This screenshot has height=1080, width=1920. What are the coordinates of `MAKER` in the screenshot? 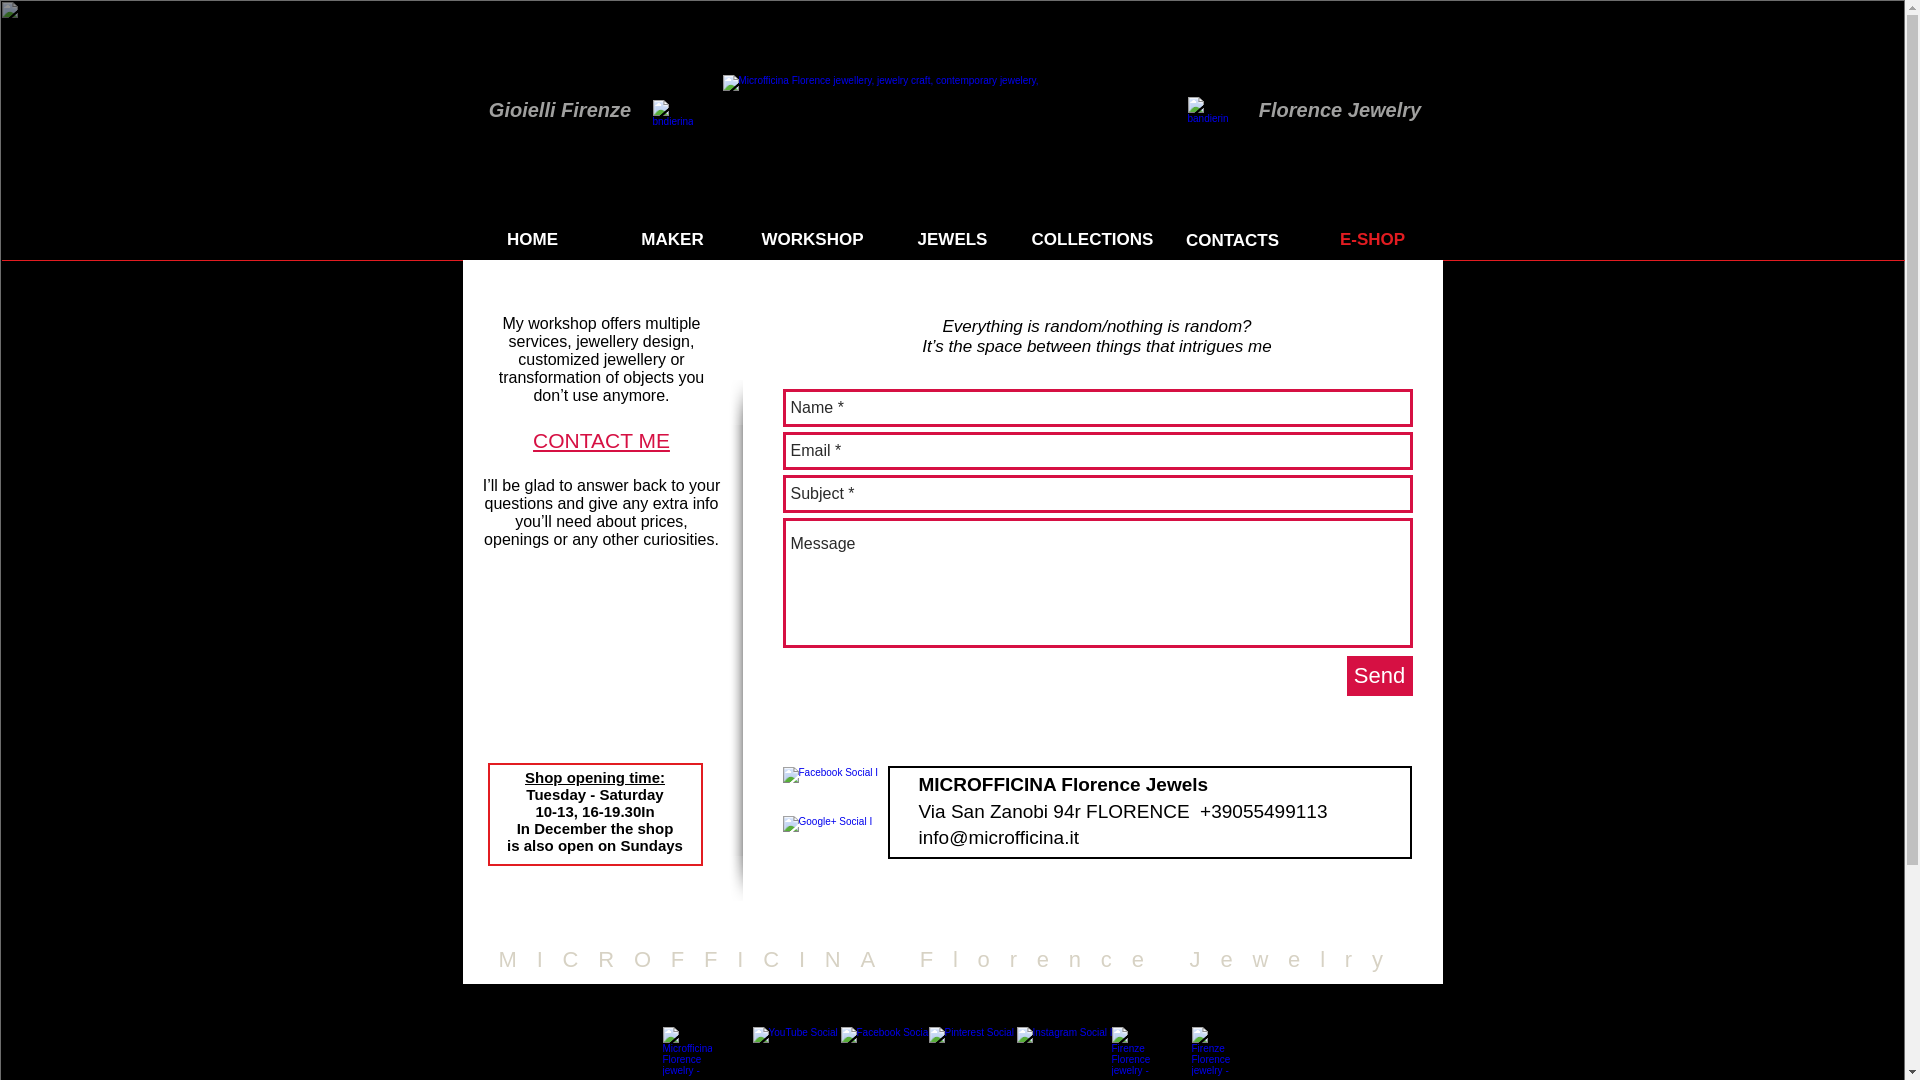 It's located at (672, 240).